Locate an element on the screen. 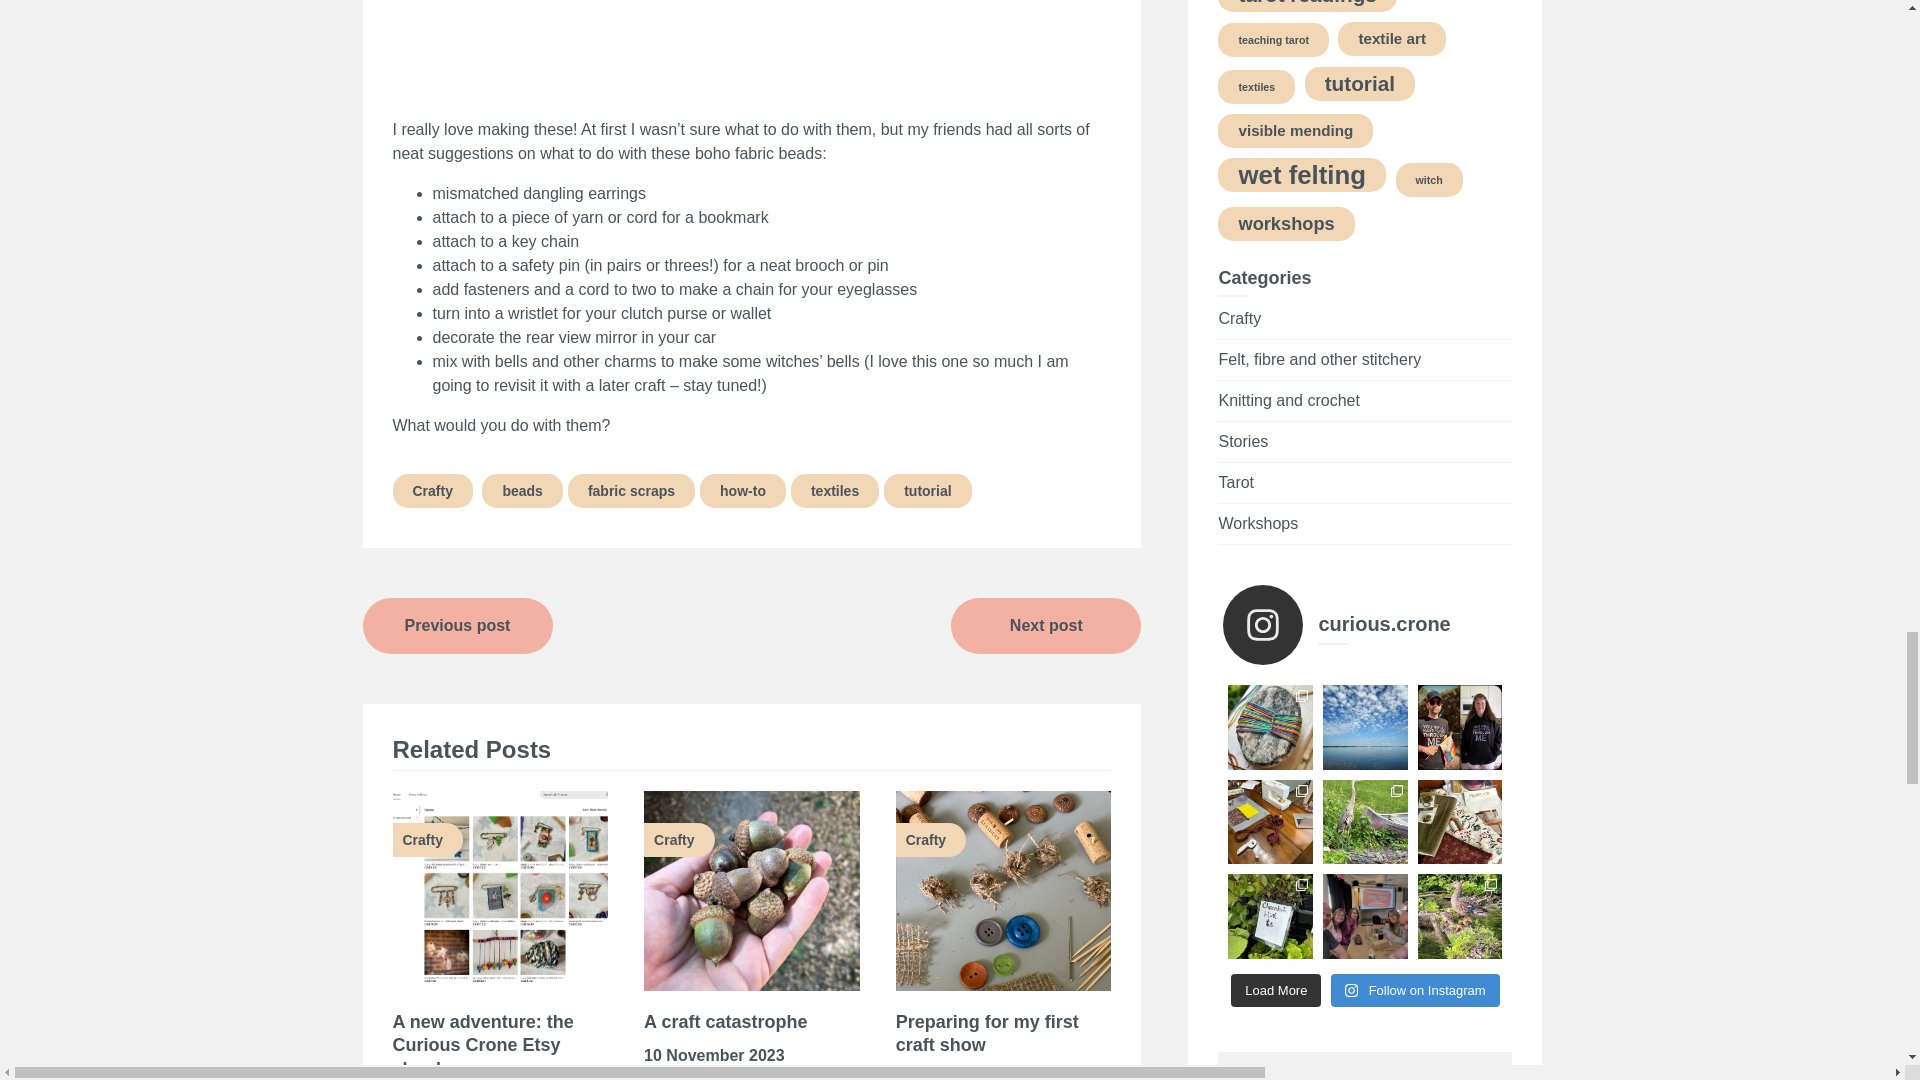  Previous post is located at coordinates (457, 626).